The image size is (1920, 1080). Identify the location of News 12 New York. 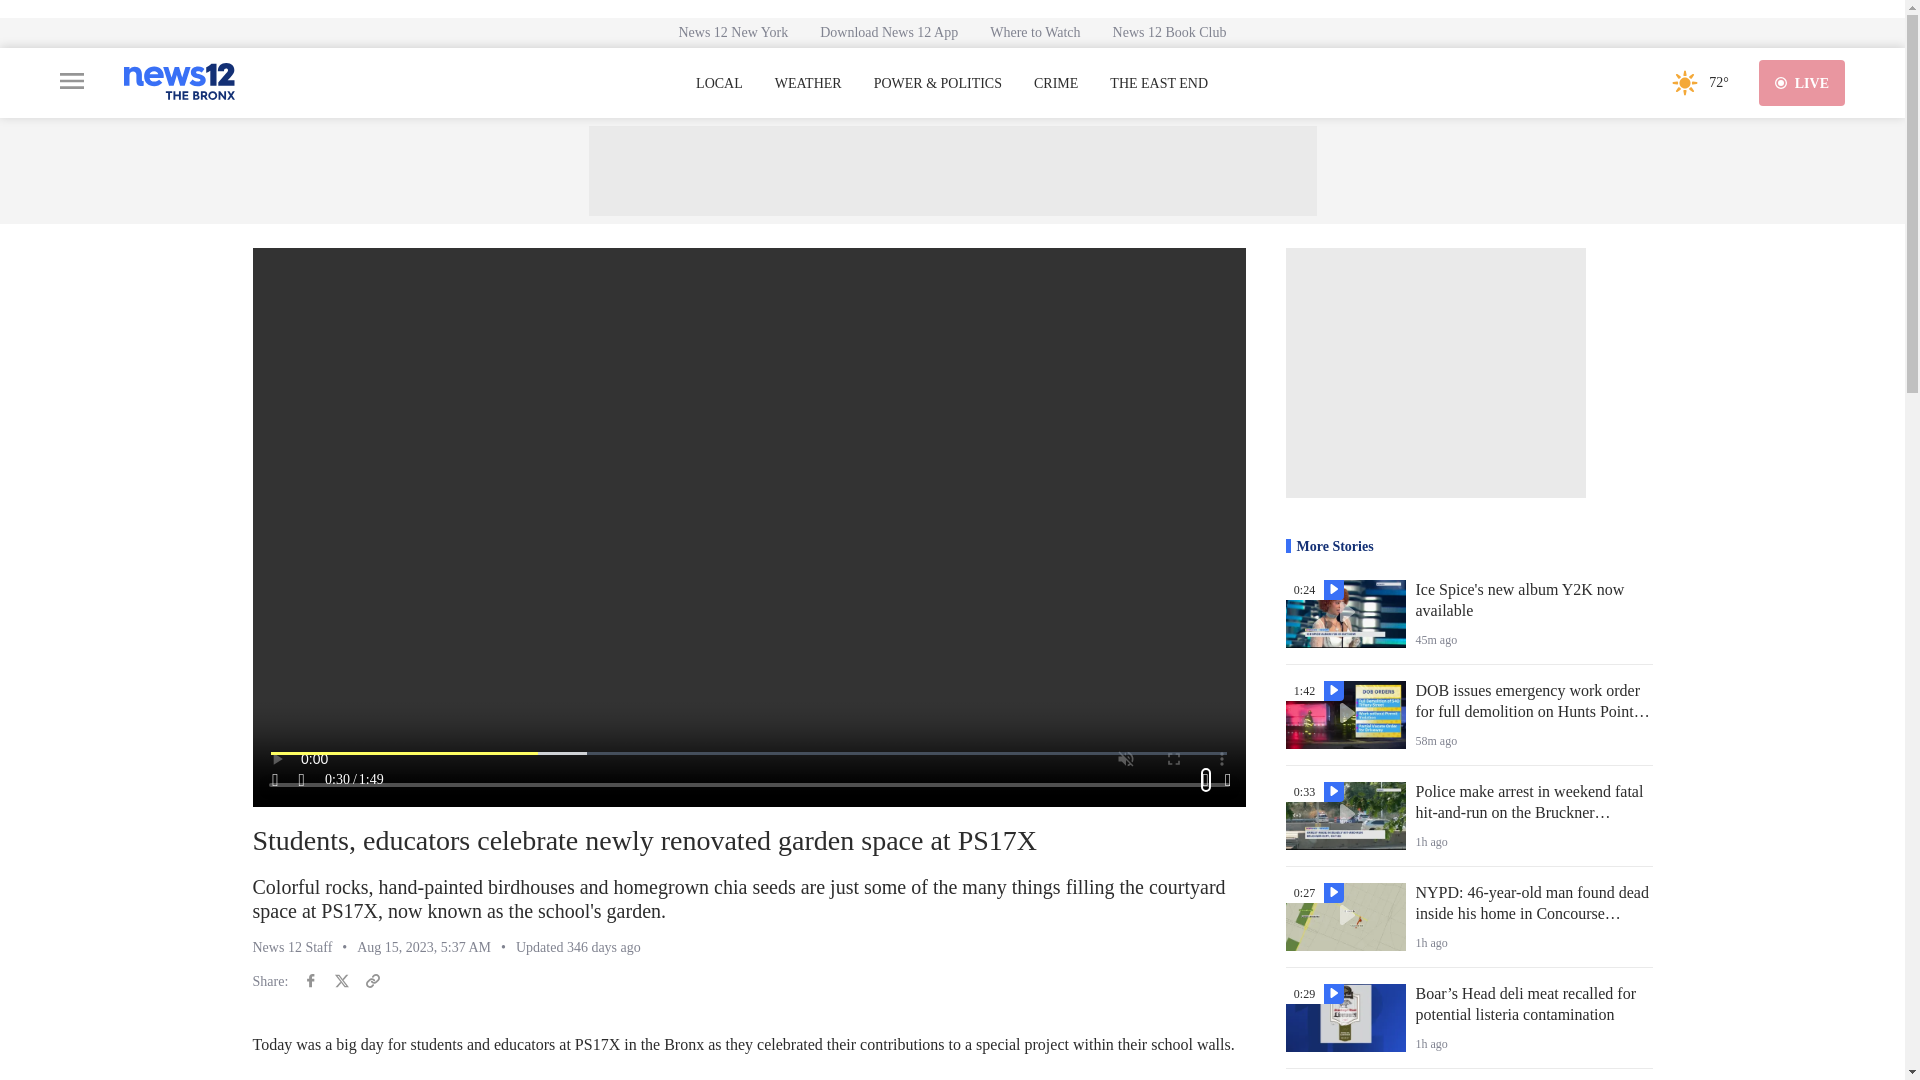
(733, 32).